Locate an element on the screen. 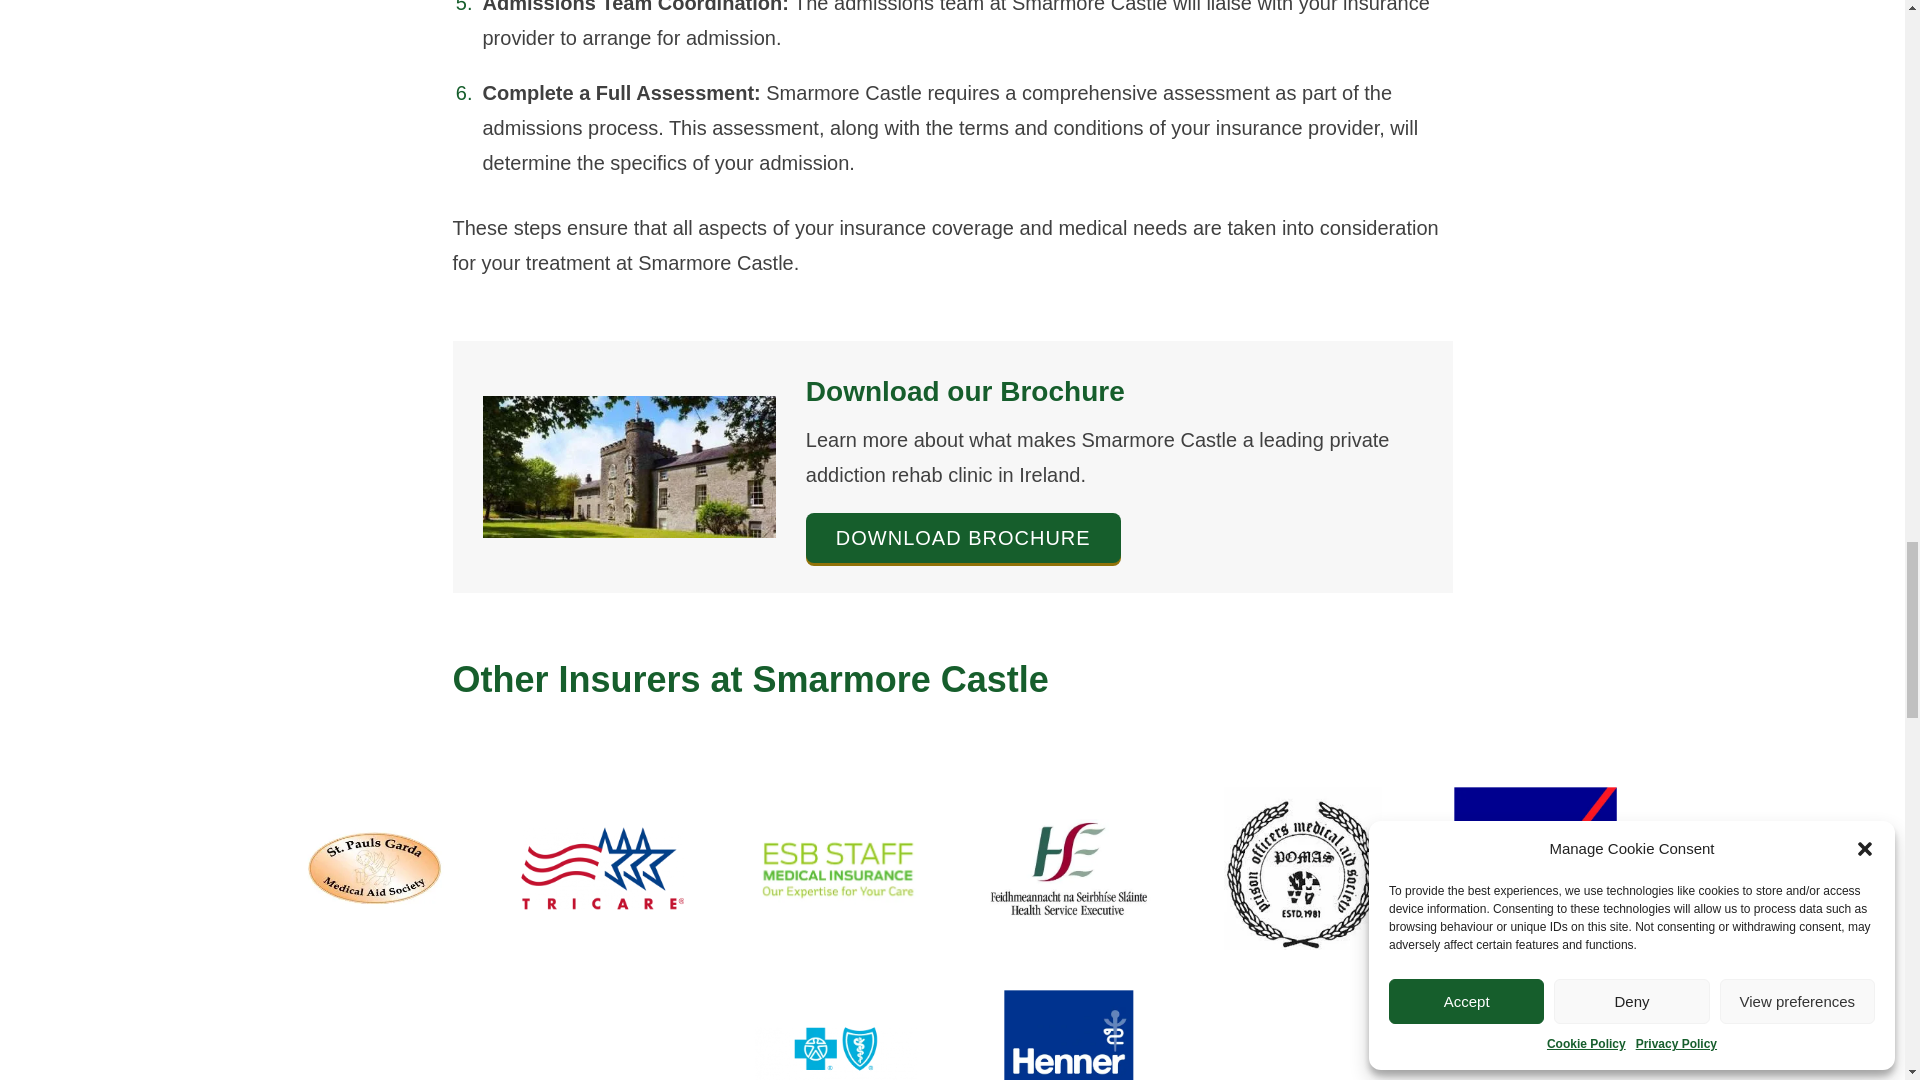 The image size is (1920, 1080). Visit the ESB Staff Medical Insurance website is located at coordinates (834, 868).